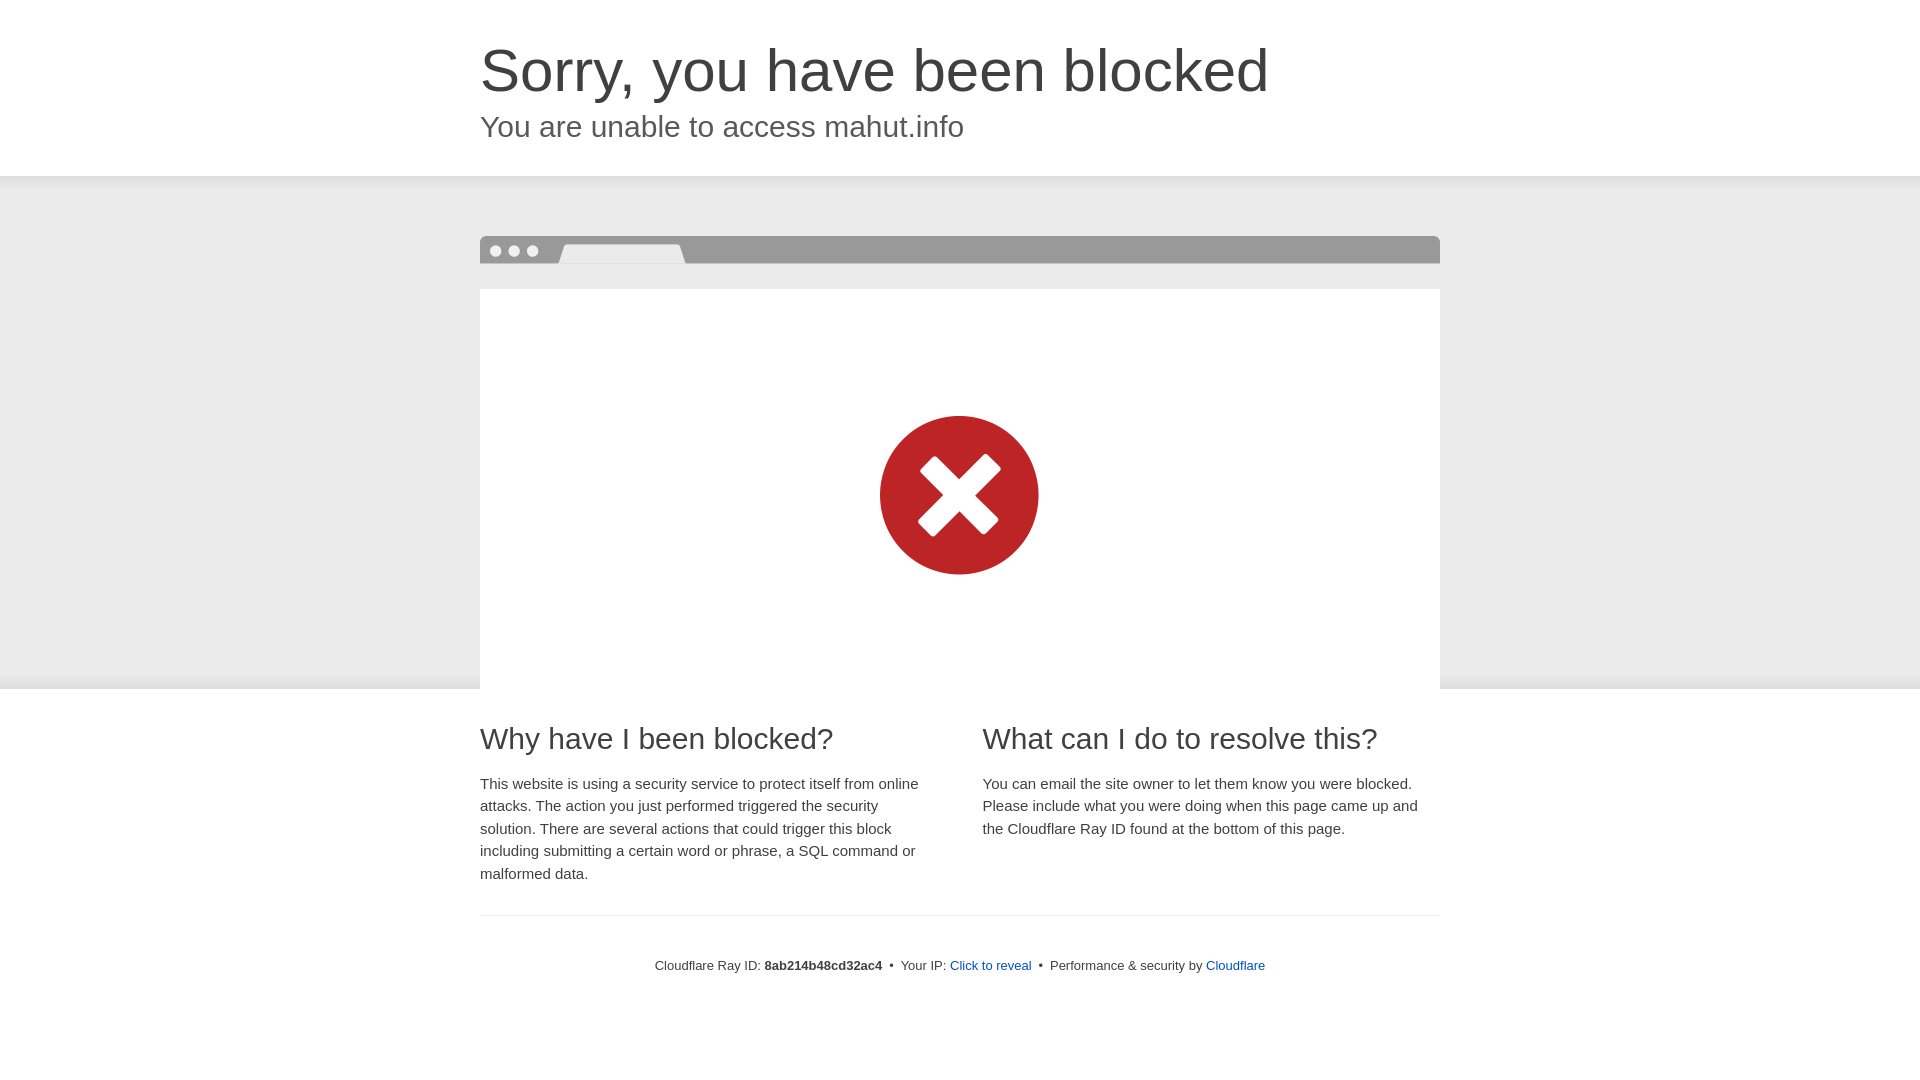 The height and width of the screenshot is (1080, 1920). What do you see at coordinates (991, 966) in the screenshot?
I see `Click to reveal` at bounding box center [991, 966].